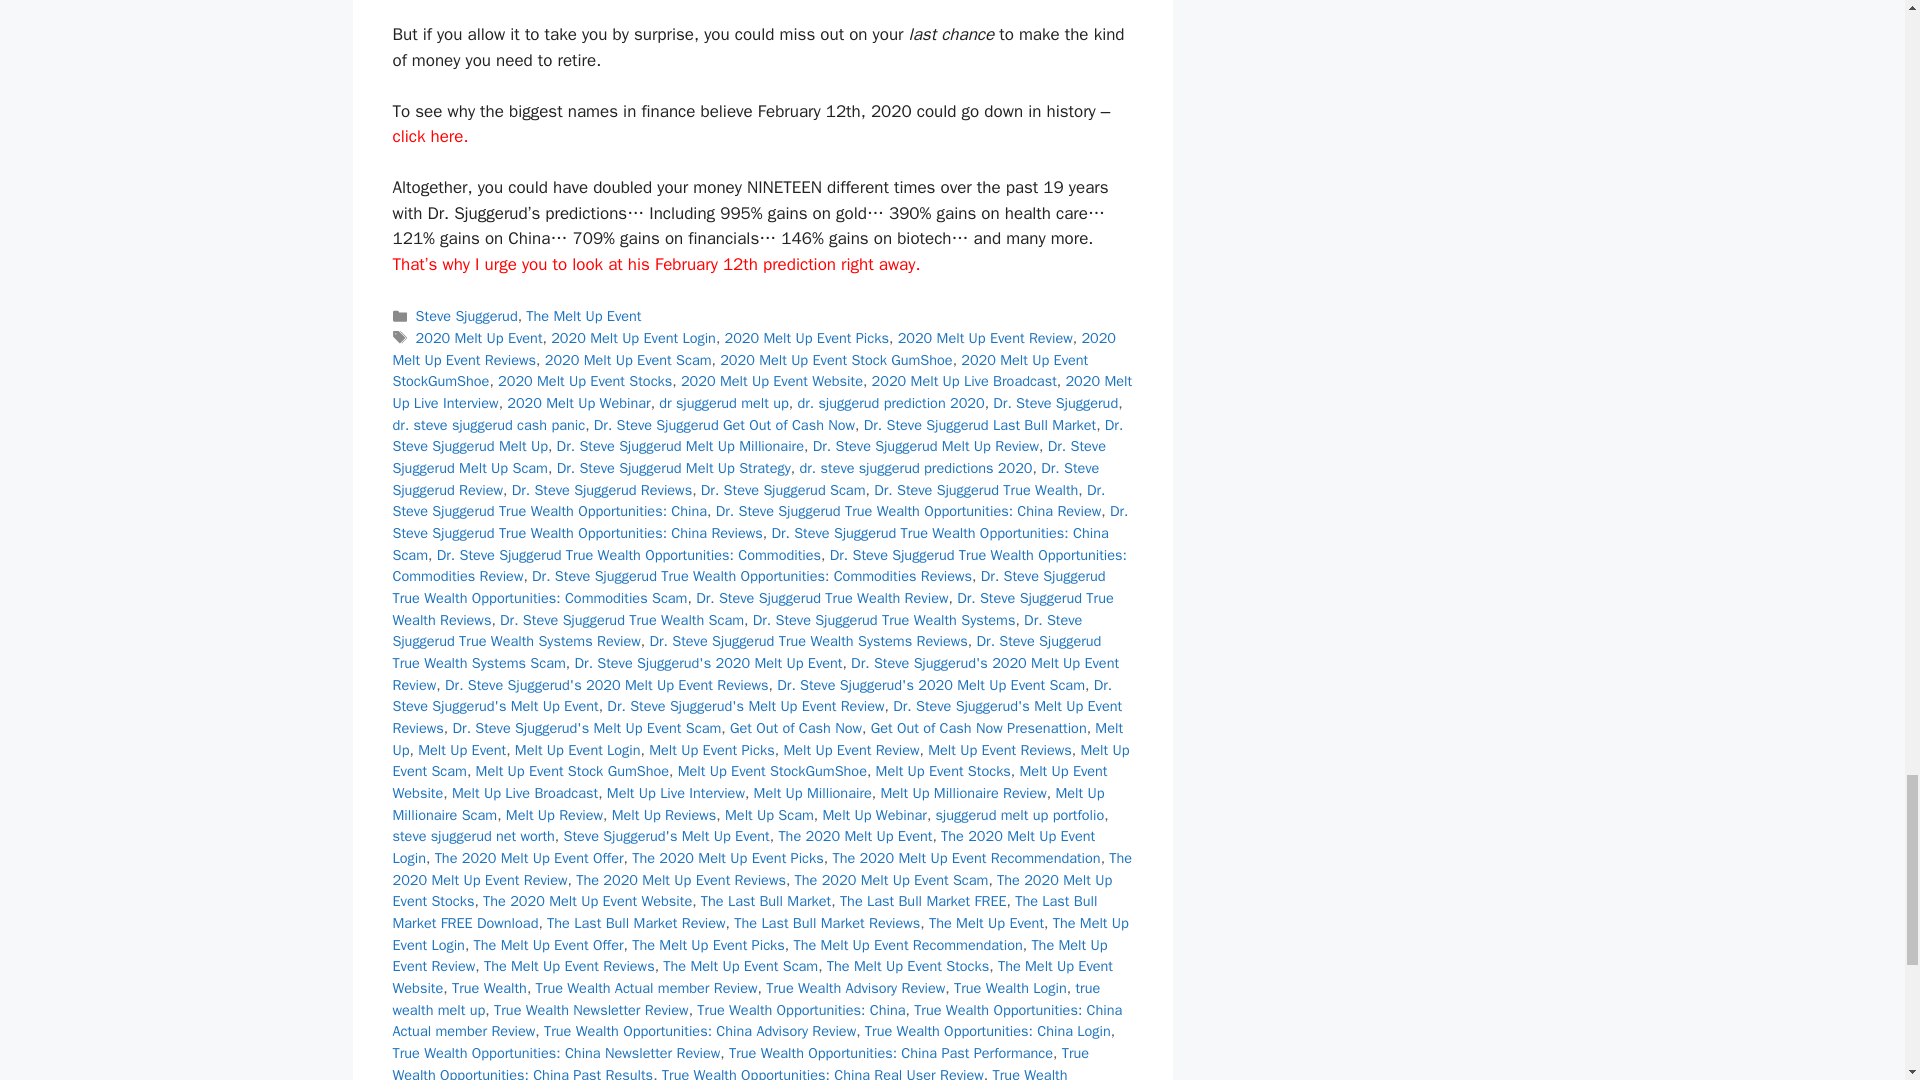  What do you see at coordinates (430, 136) in the screenshot?
I see `click here.` at bounding box center [430, 136].